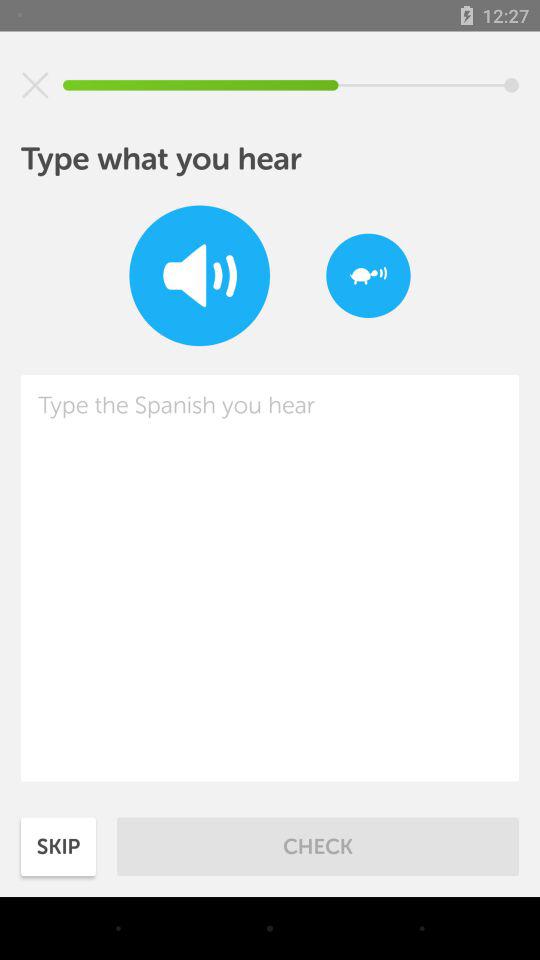 Image resolution: width=540 pixels, height=960 pixels. Describe the element at coordinates (58, 846) in the screenshot. I see `choose the icon to the left of check item` at that location.